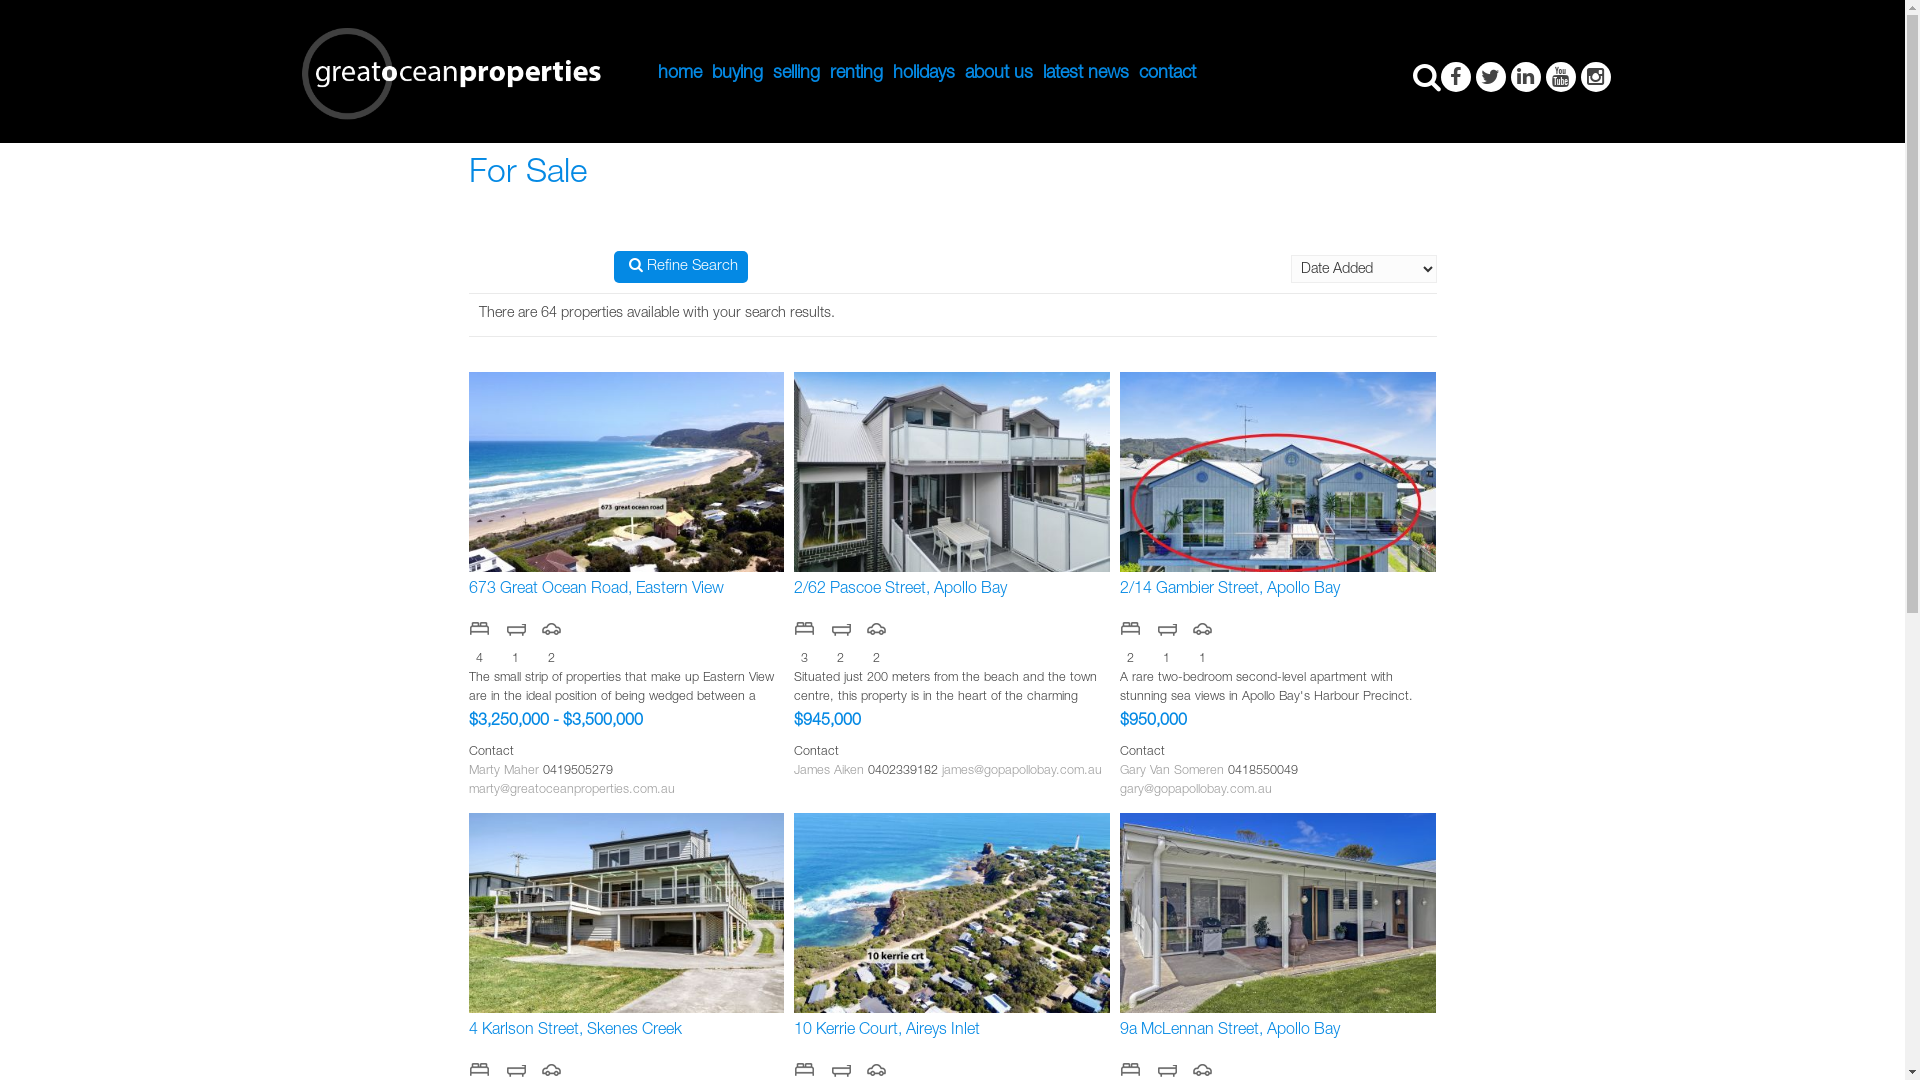 The height and width of the screenshot is (1080, 1920). I want to click on 2/14 Gambier Street, Apollo Bay, so click(1278, 472).